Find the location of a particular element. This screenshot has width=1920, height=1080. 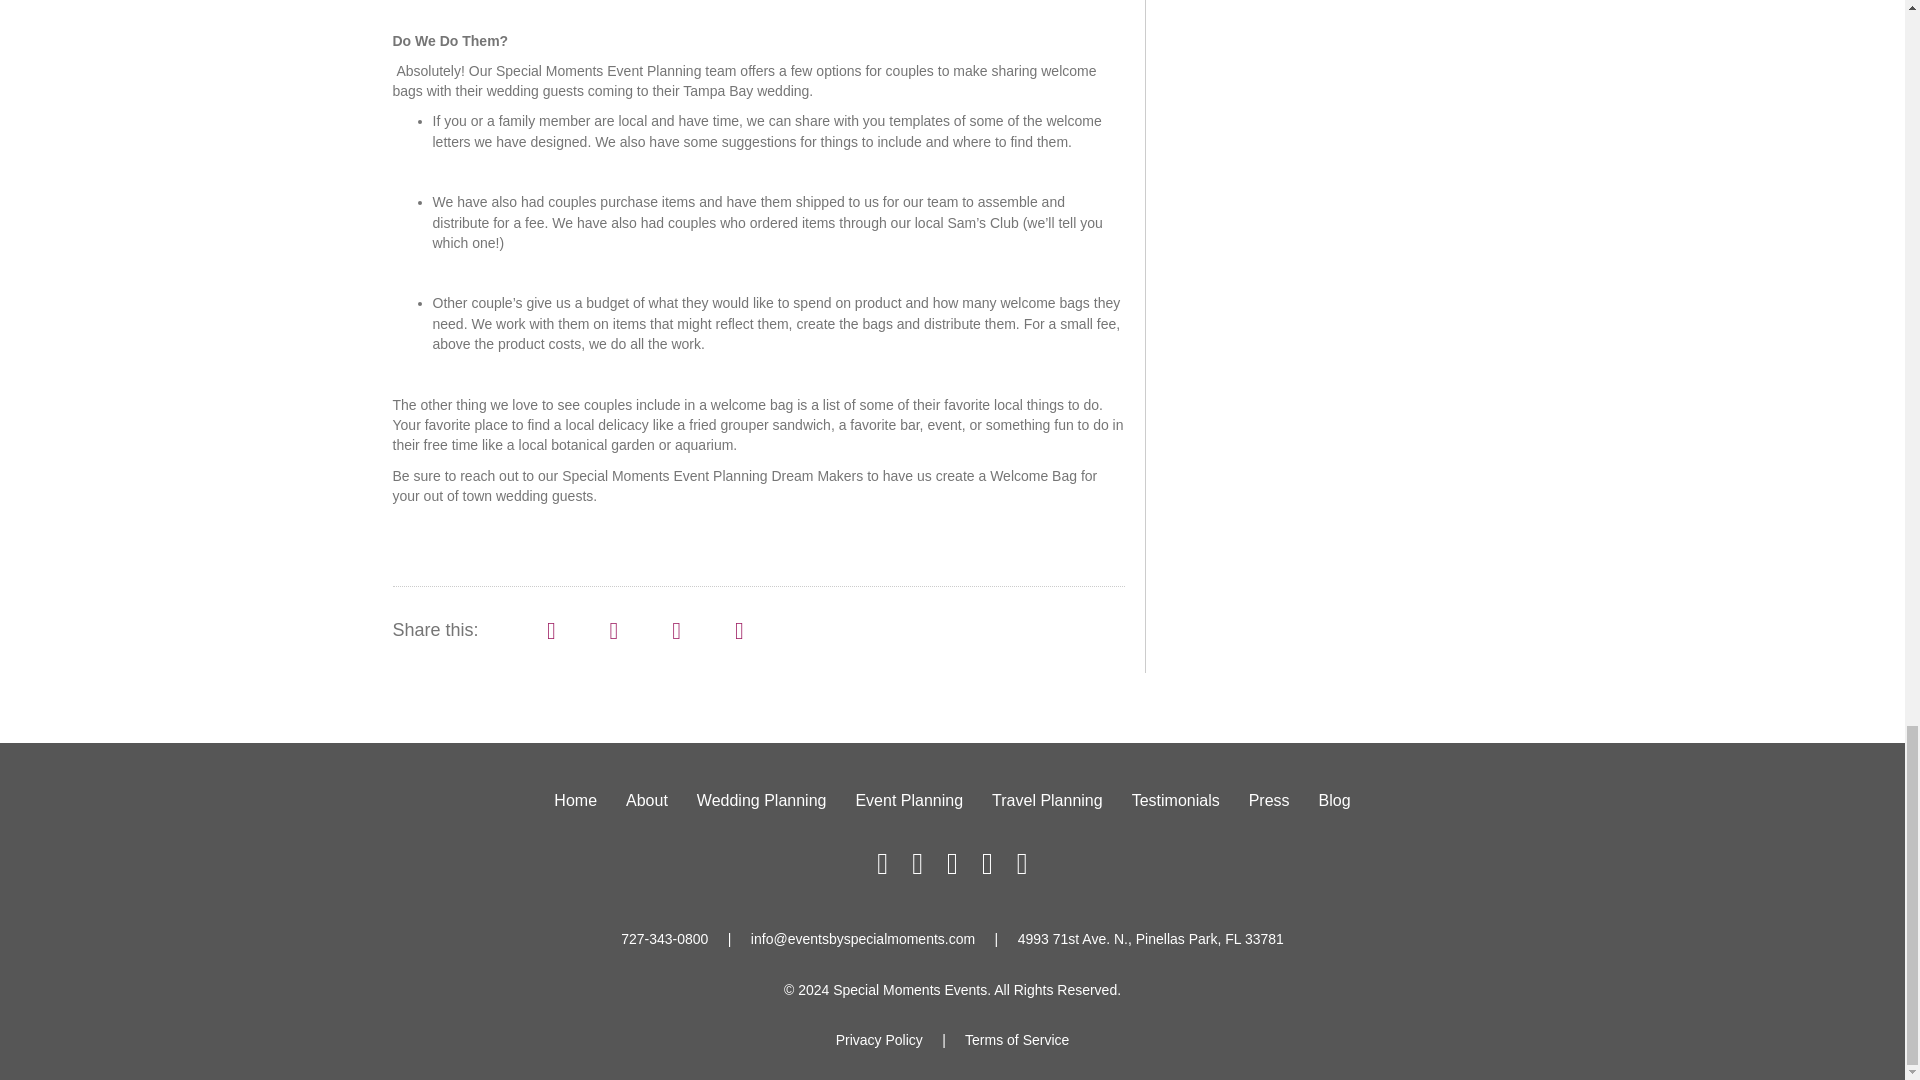

Event Planning is located at coordinates (908, 800).